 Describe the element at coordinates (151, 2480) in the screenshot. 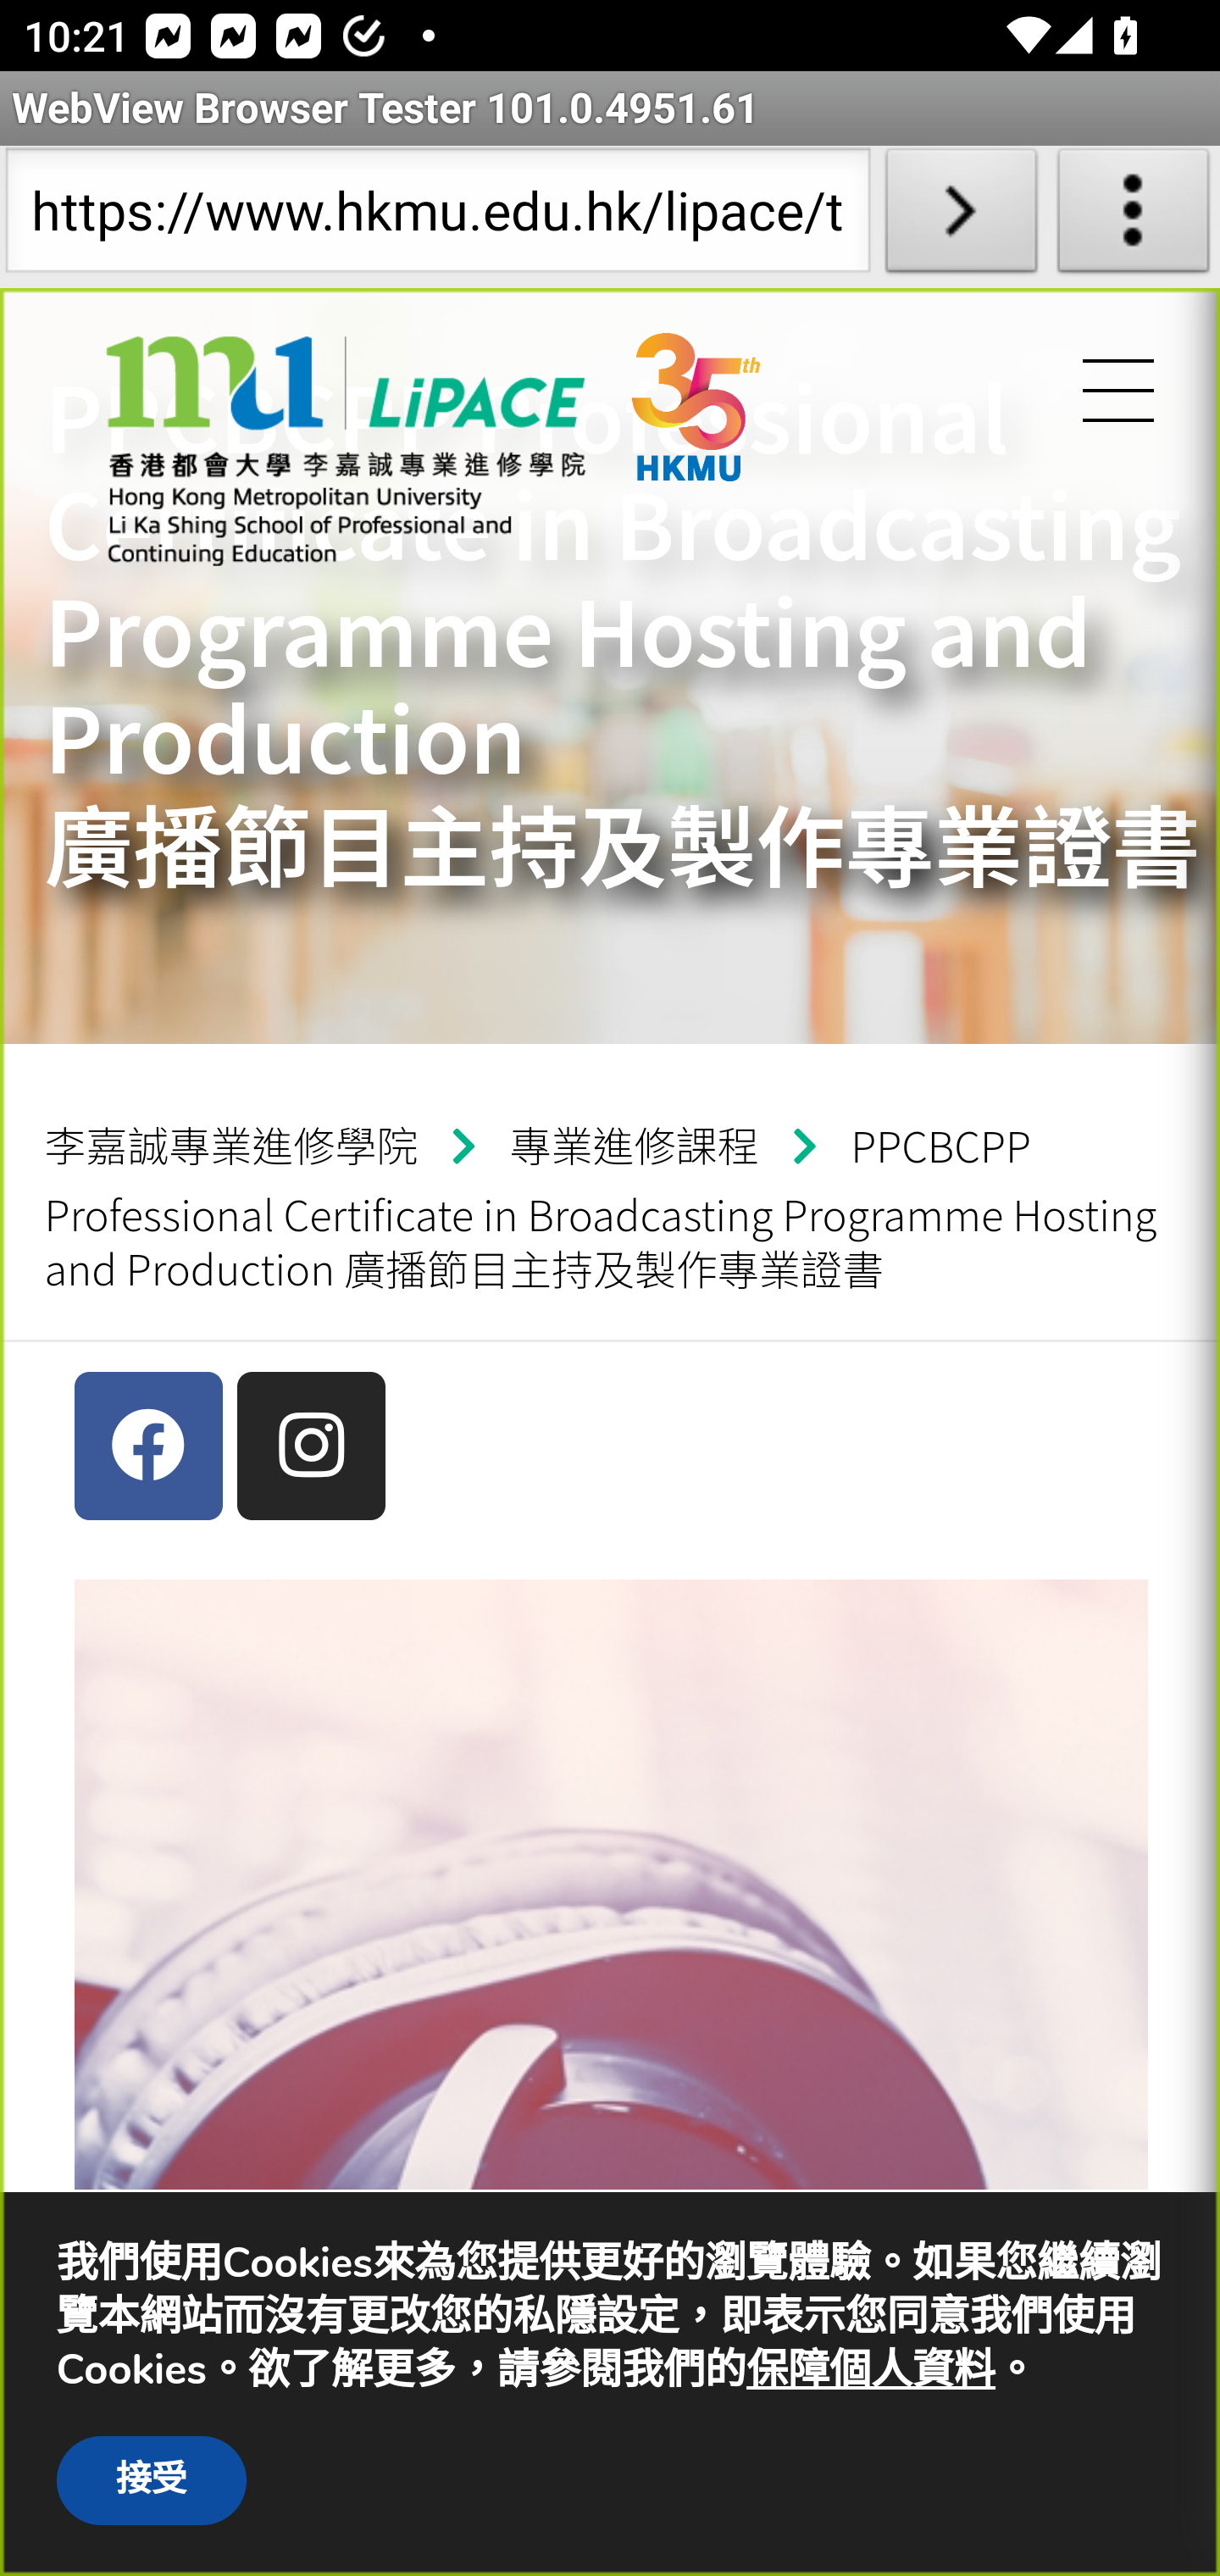

I see `接受` at that location.